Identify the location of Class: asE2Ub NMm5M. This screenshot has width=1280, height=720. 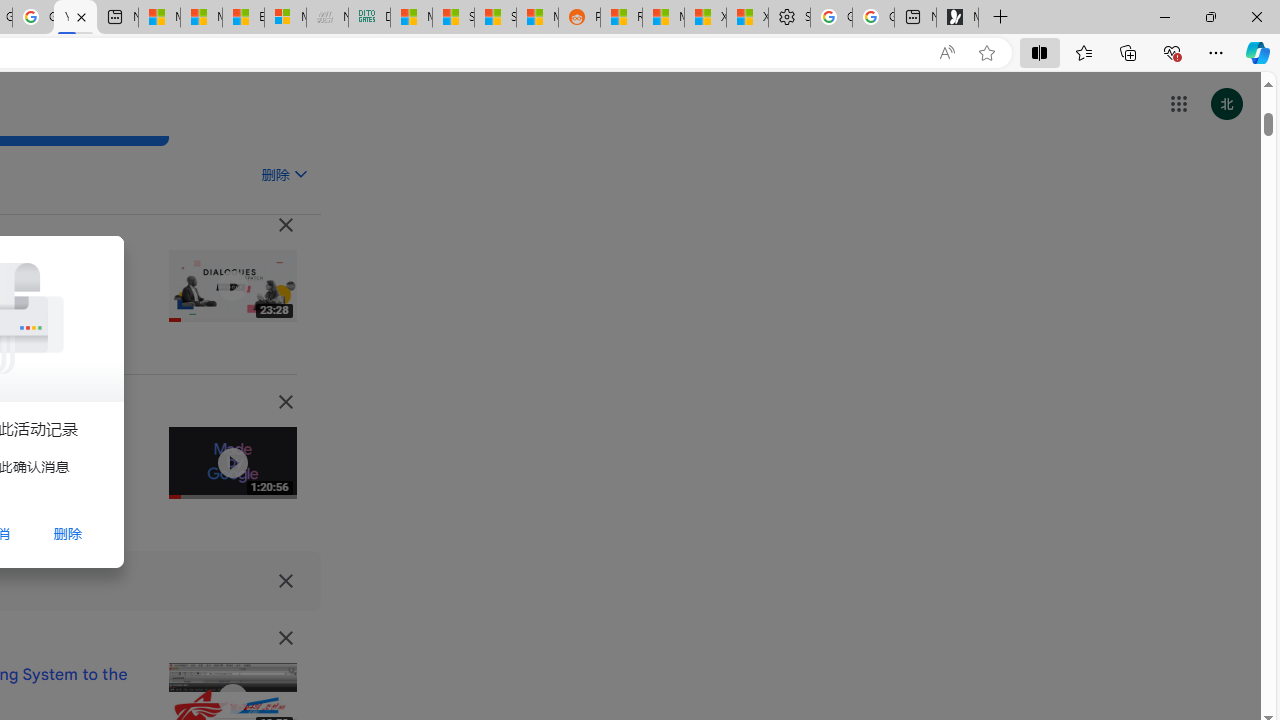
(300, 173).